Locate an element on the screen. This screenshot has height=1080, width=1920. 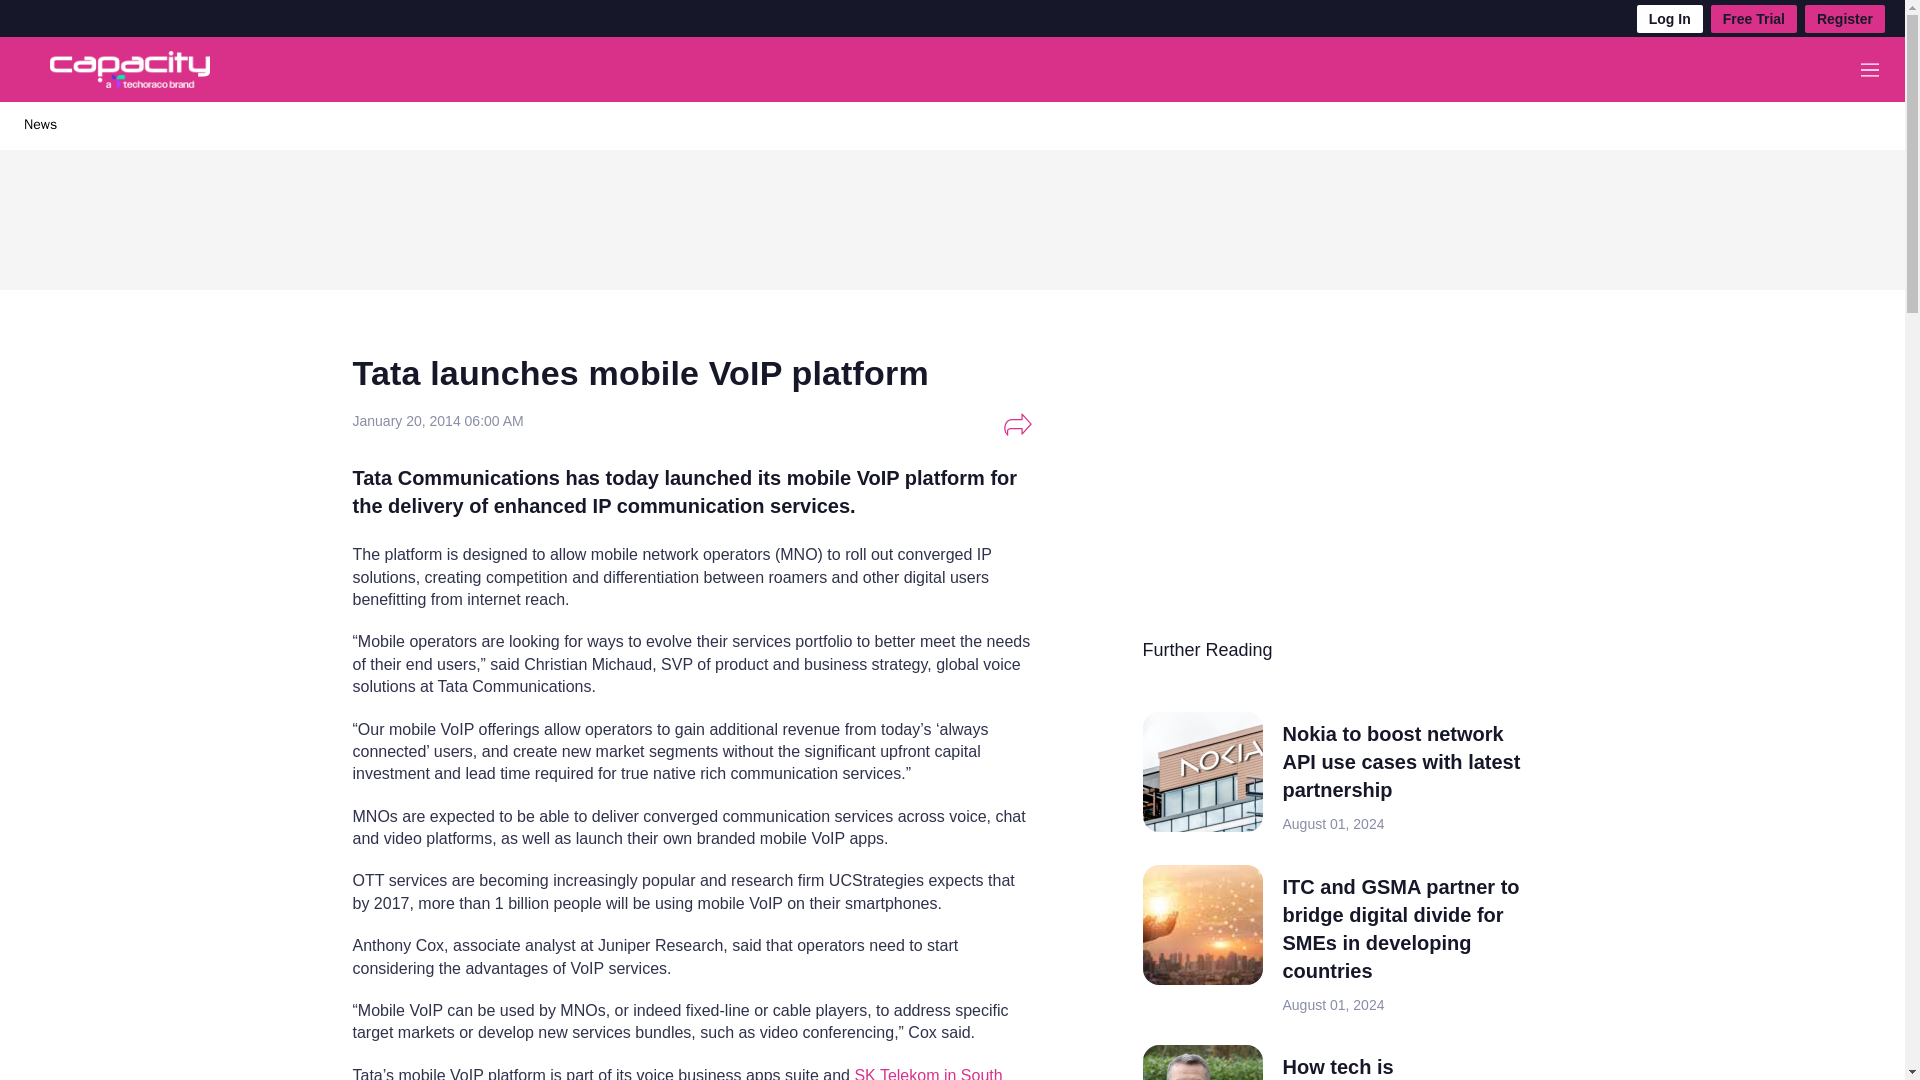
Free Trial is located at coordinates (1754, 18).